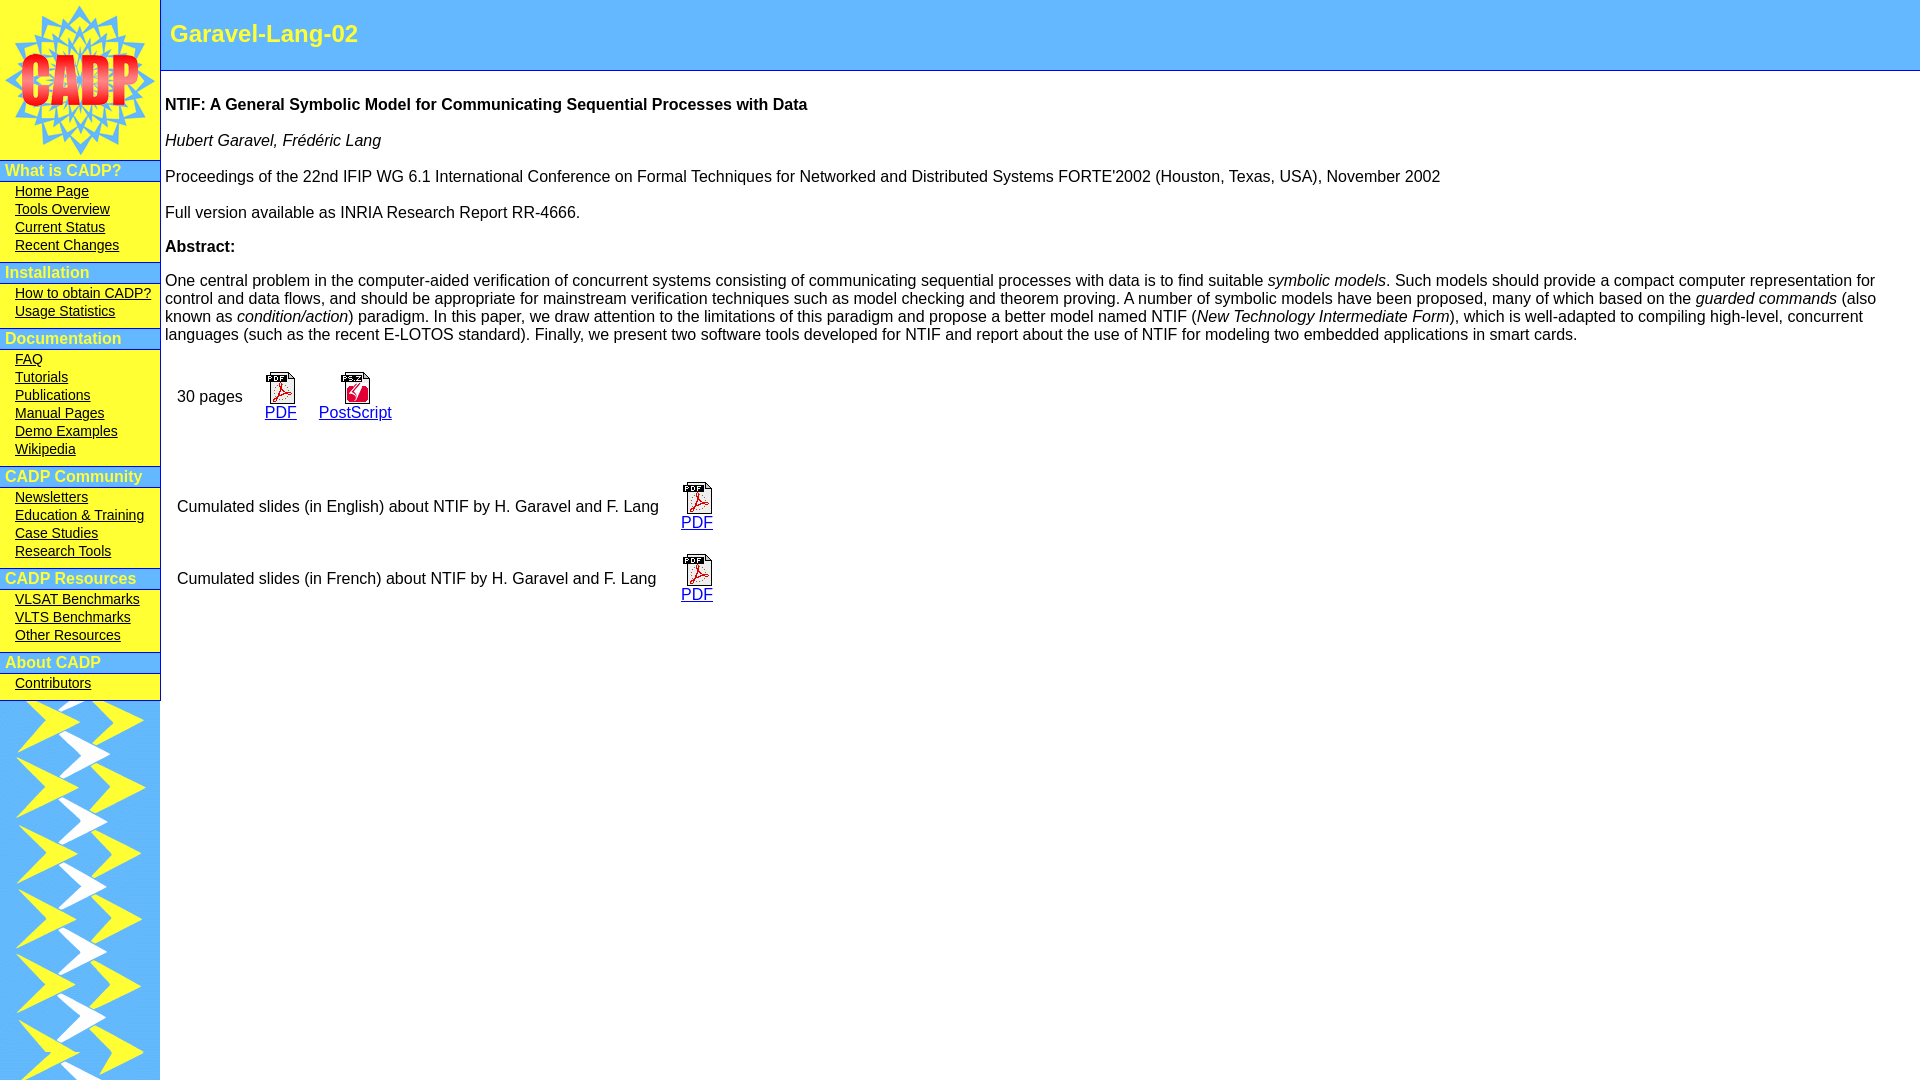 The width and height of the screenshot is (1920, 1080). Describe the element at coordinates (63, 551) in the screenshot. I see `Research Tools` at that location.